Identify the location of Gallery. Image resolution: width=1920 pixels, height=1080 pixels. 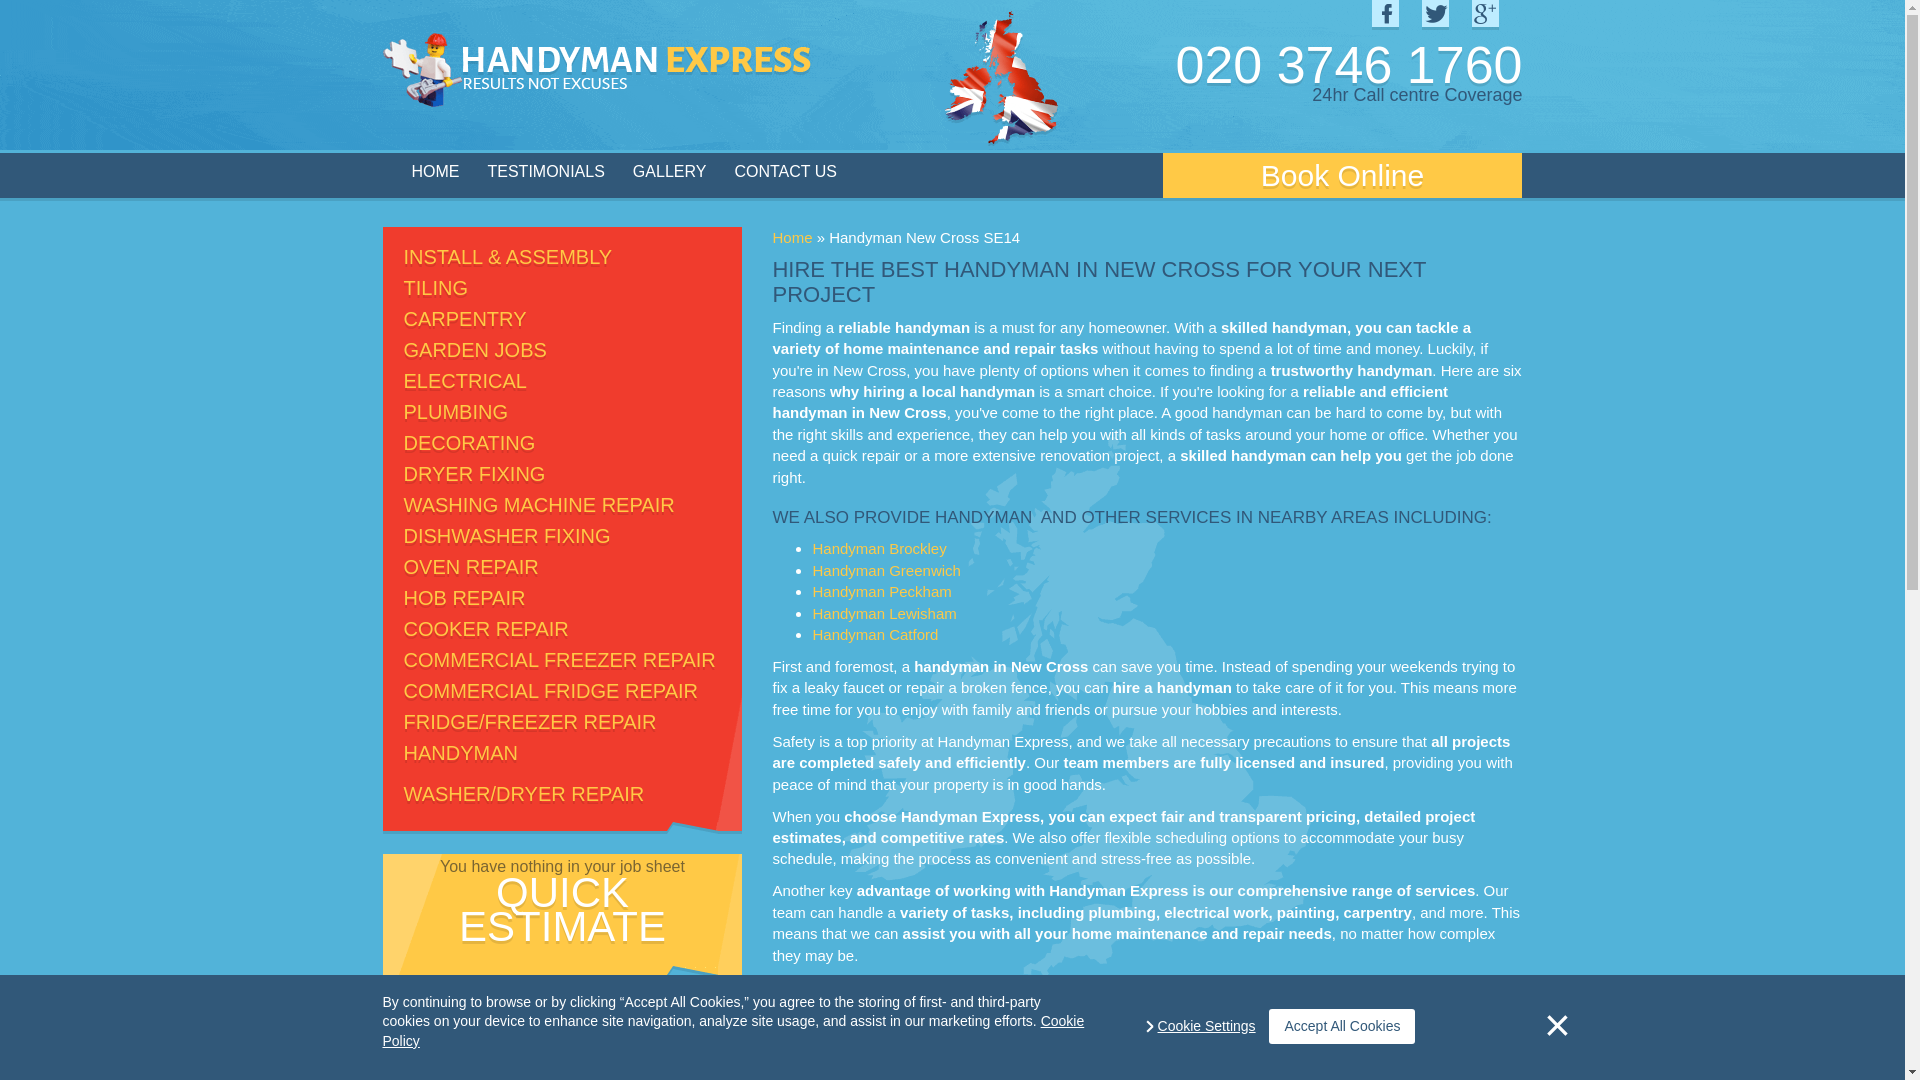
(670, 172).